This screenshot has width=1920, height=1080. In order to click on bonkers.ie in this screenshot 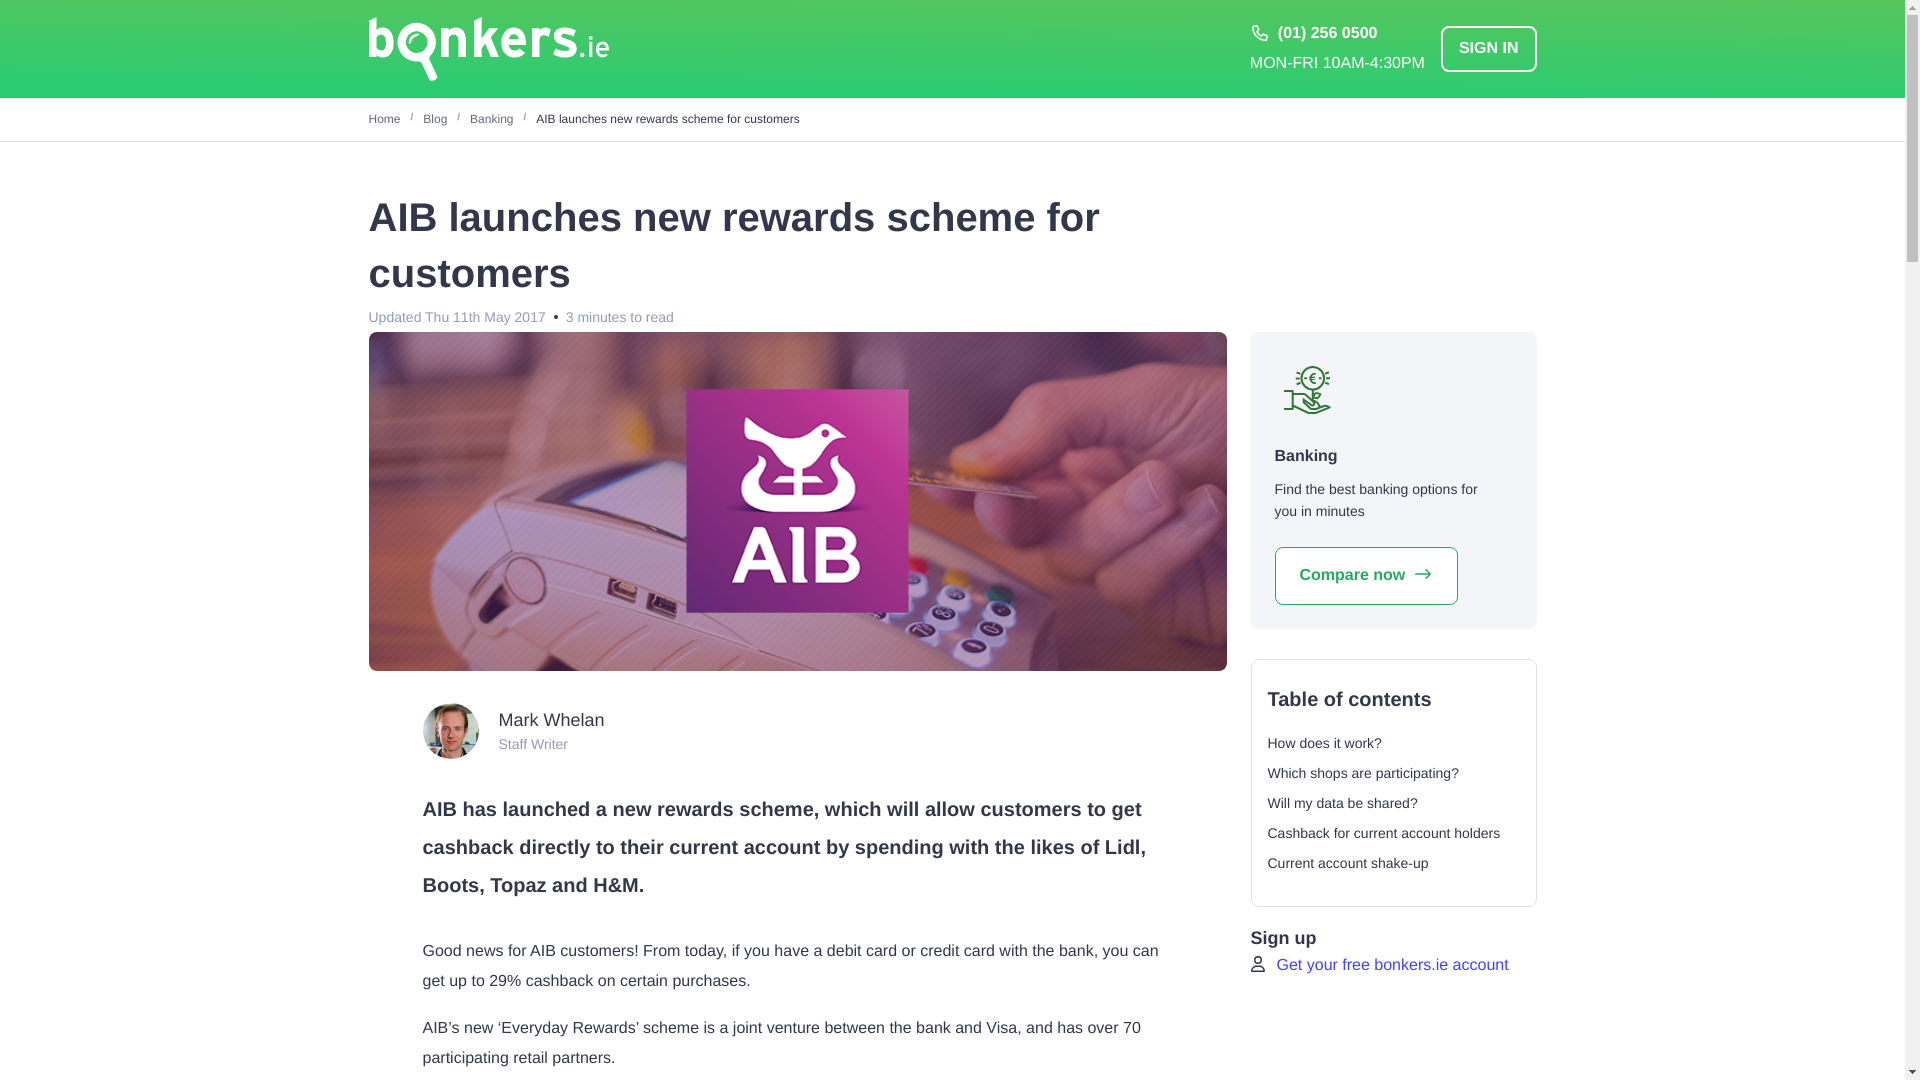, I will do `click(488, 49)`.